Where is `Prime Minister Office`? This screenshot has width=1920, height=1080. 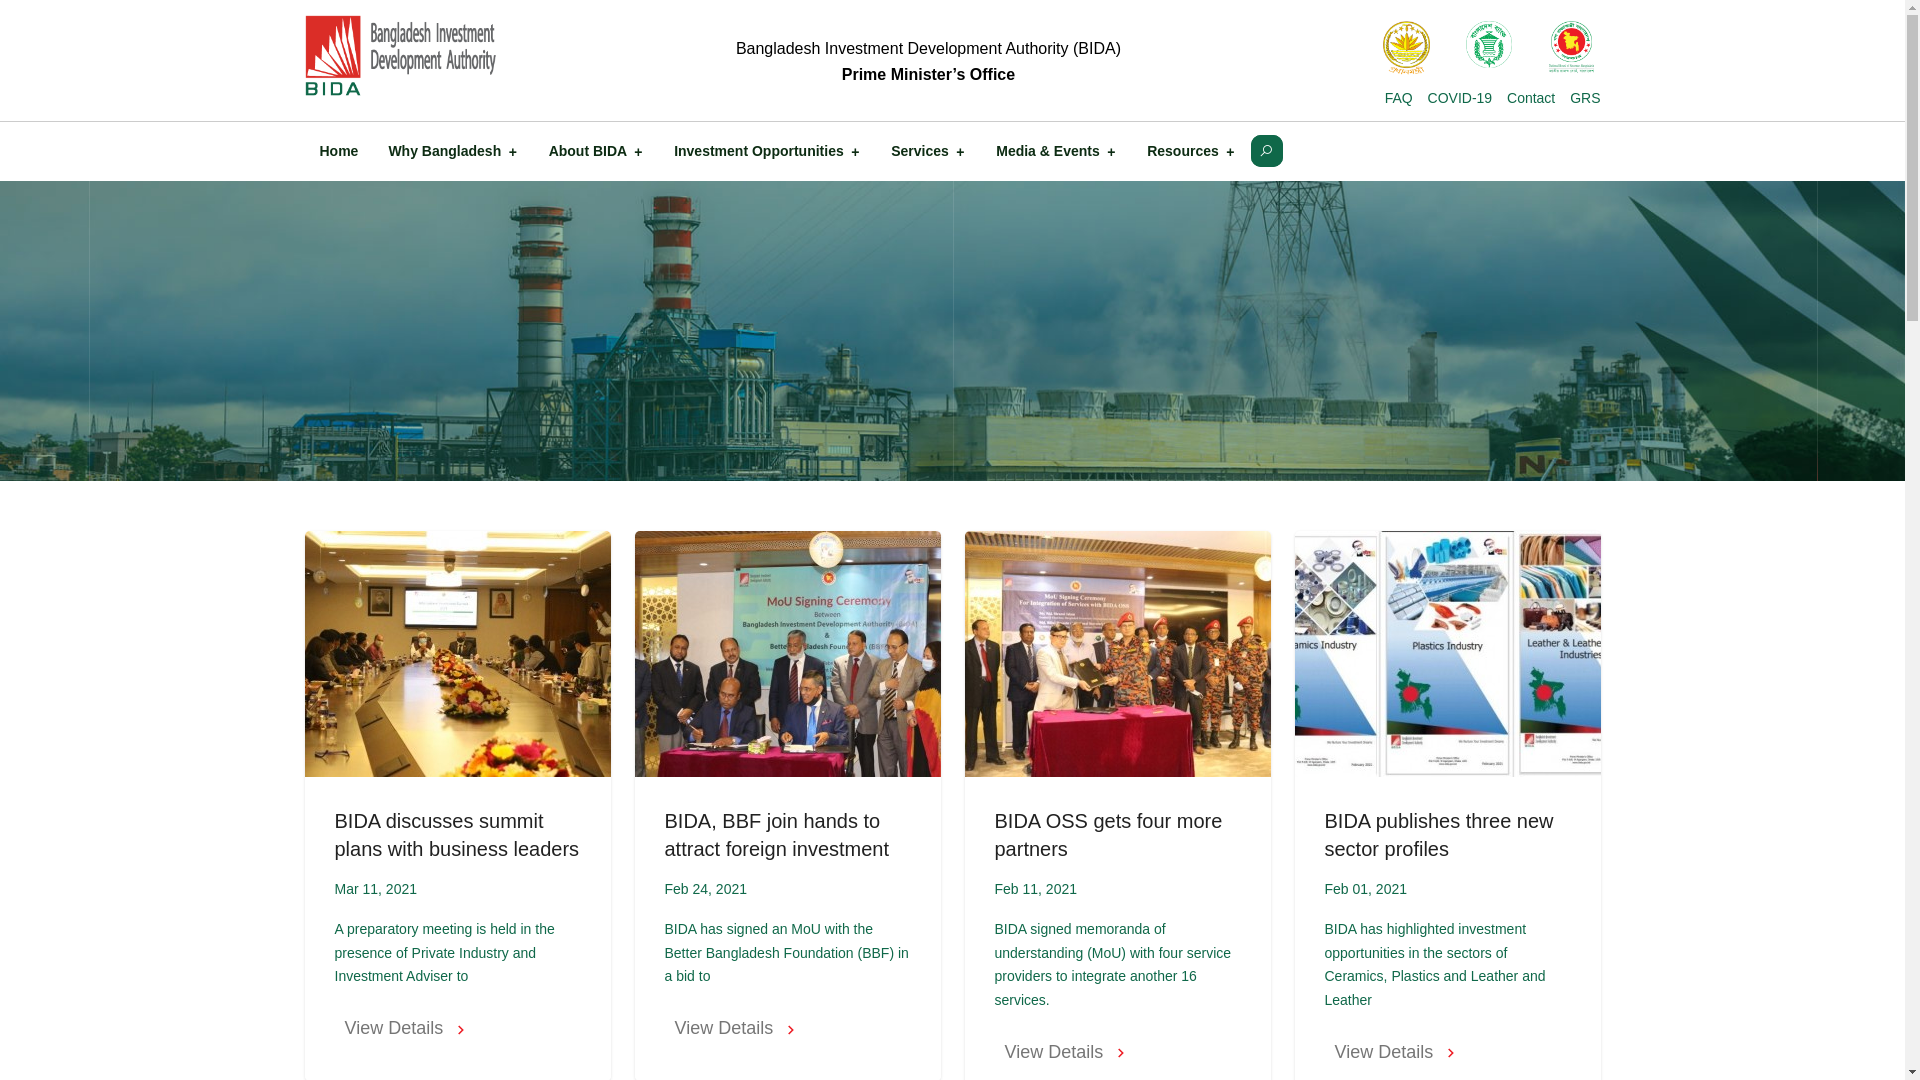
Prime Minister Office is located at coordinates (1406, 48).